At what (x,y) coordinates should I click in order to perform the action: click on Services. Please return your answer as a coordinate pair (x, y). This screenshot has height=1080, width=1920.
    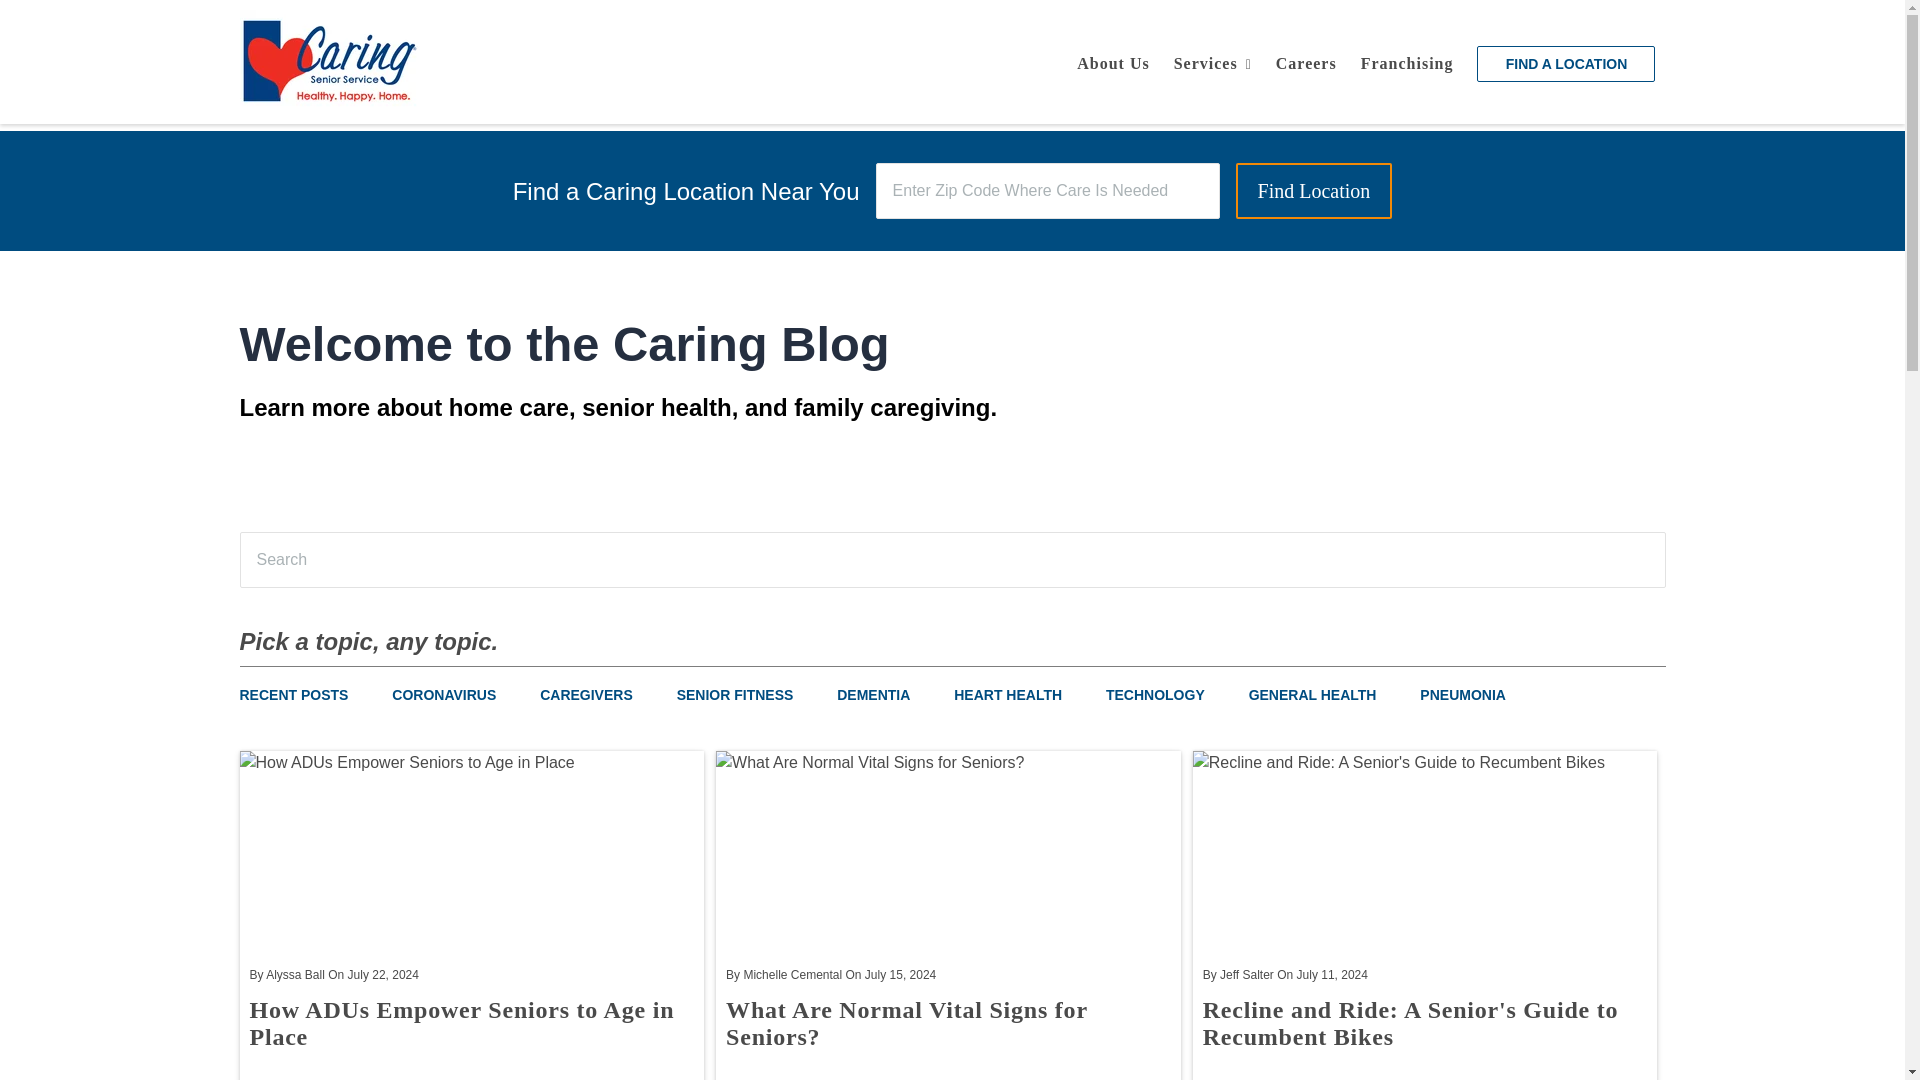
    Looking at the image, I should click on (1212, 64).